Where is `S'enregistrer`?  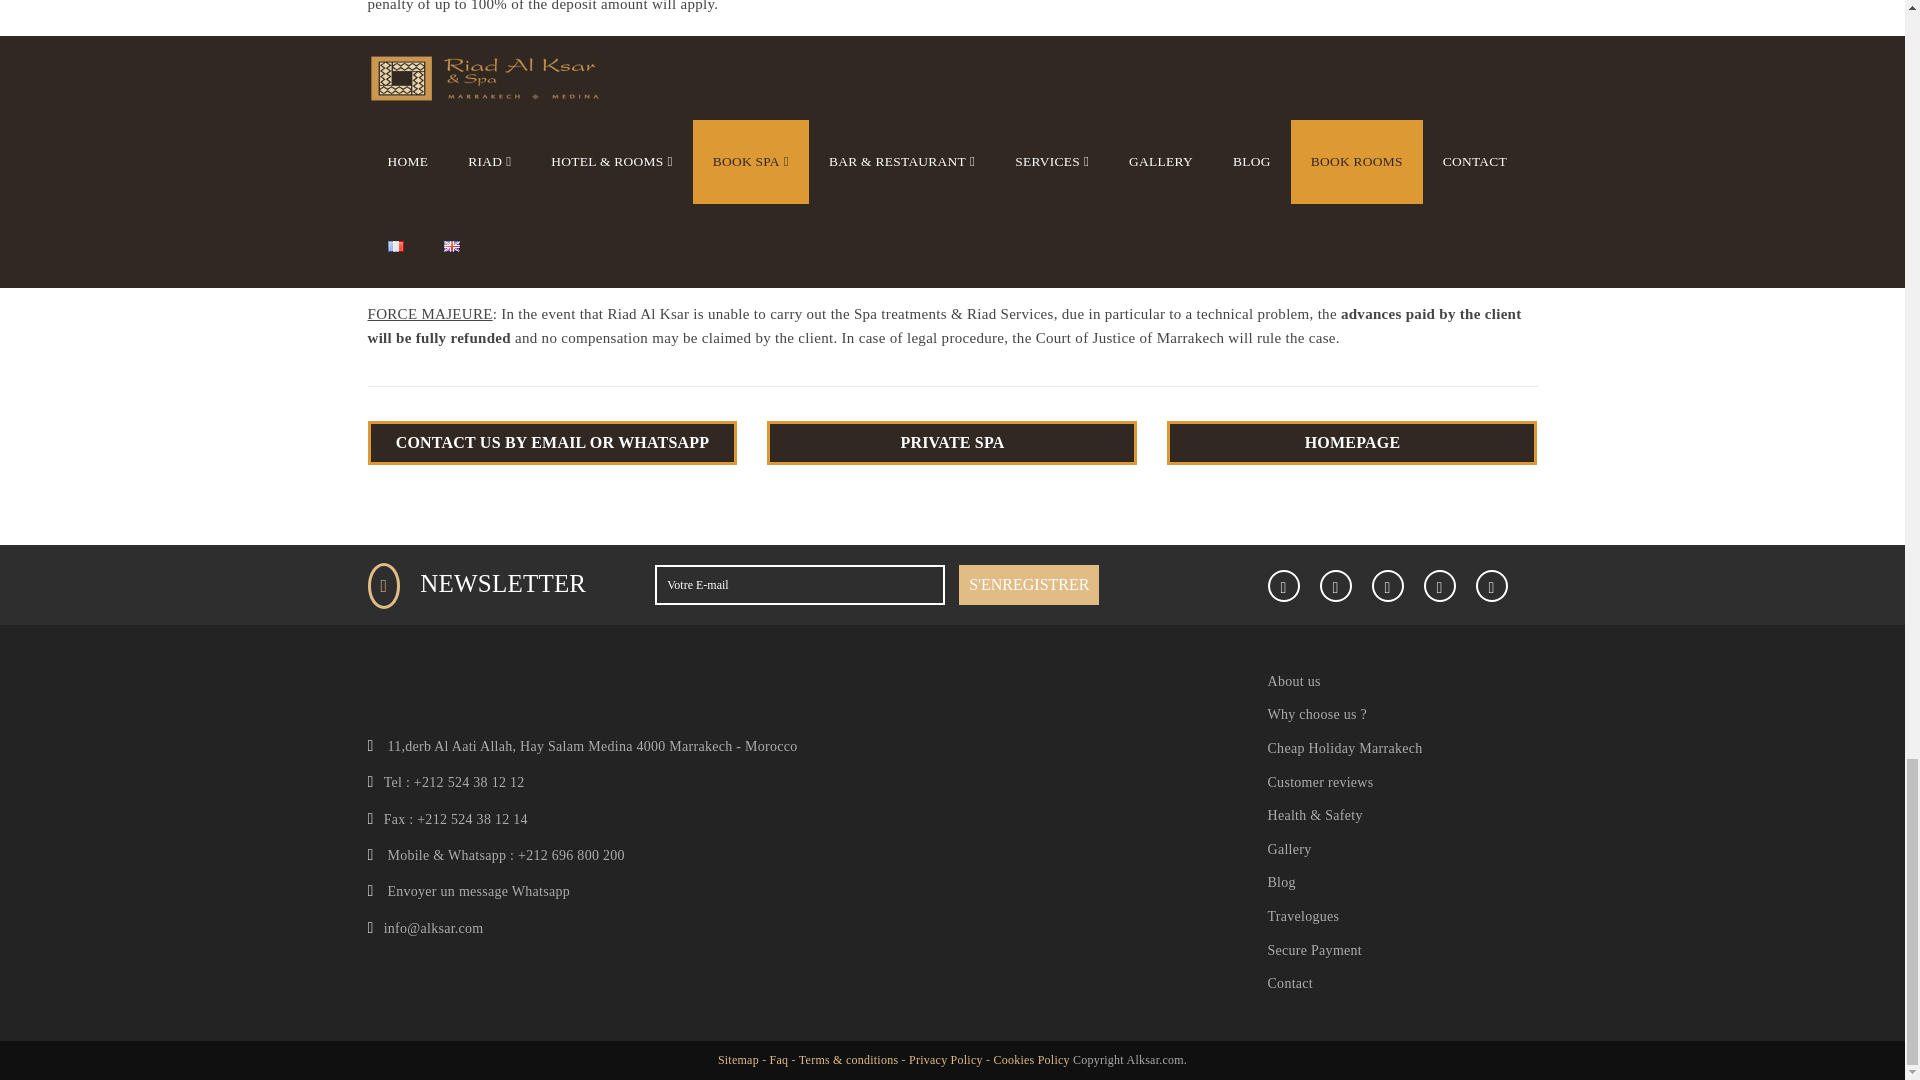
S'enregistrer is located at coordinates (1028, 584).